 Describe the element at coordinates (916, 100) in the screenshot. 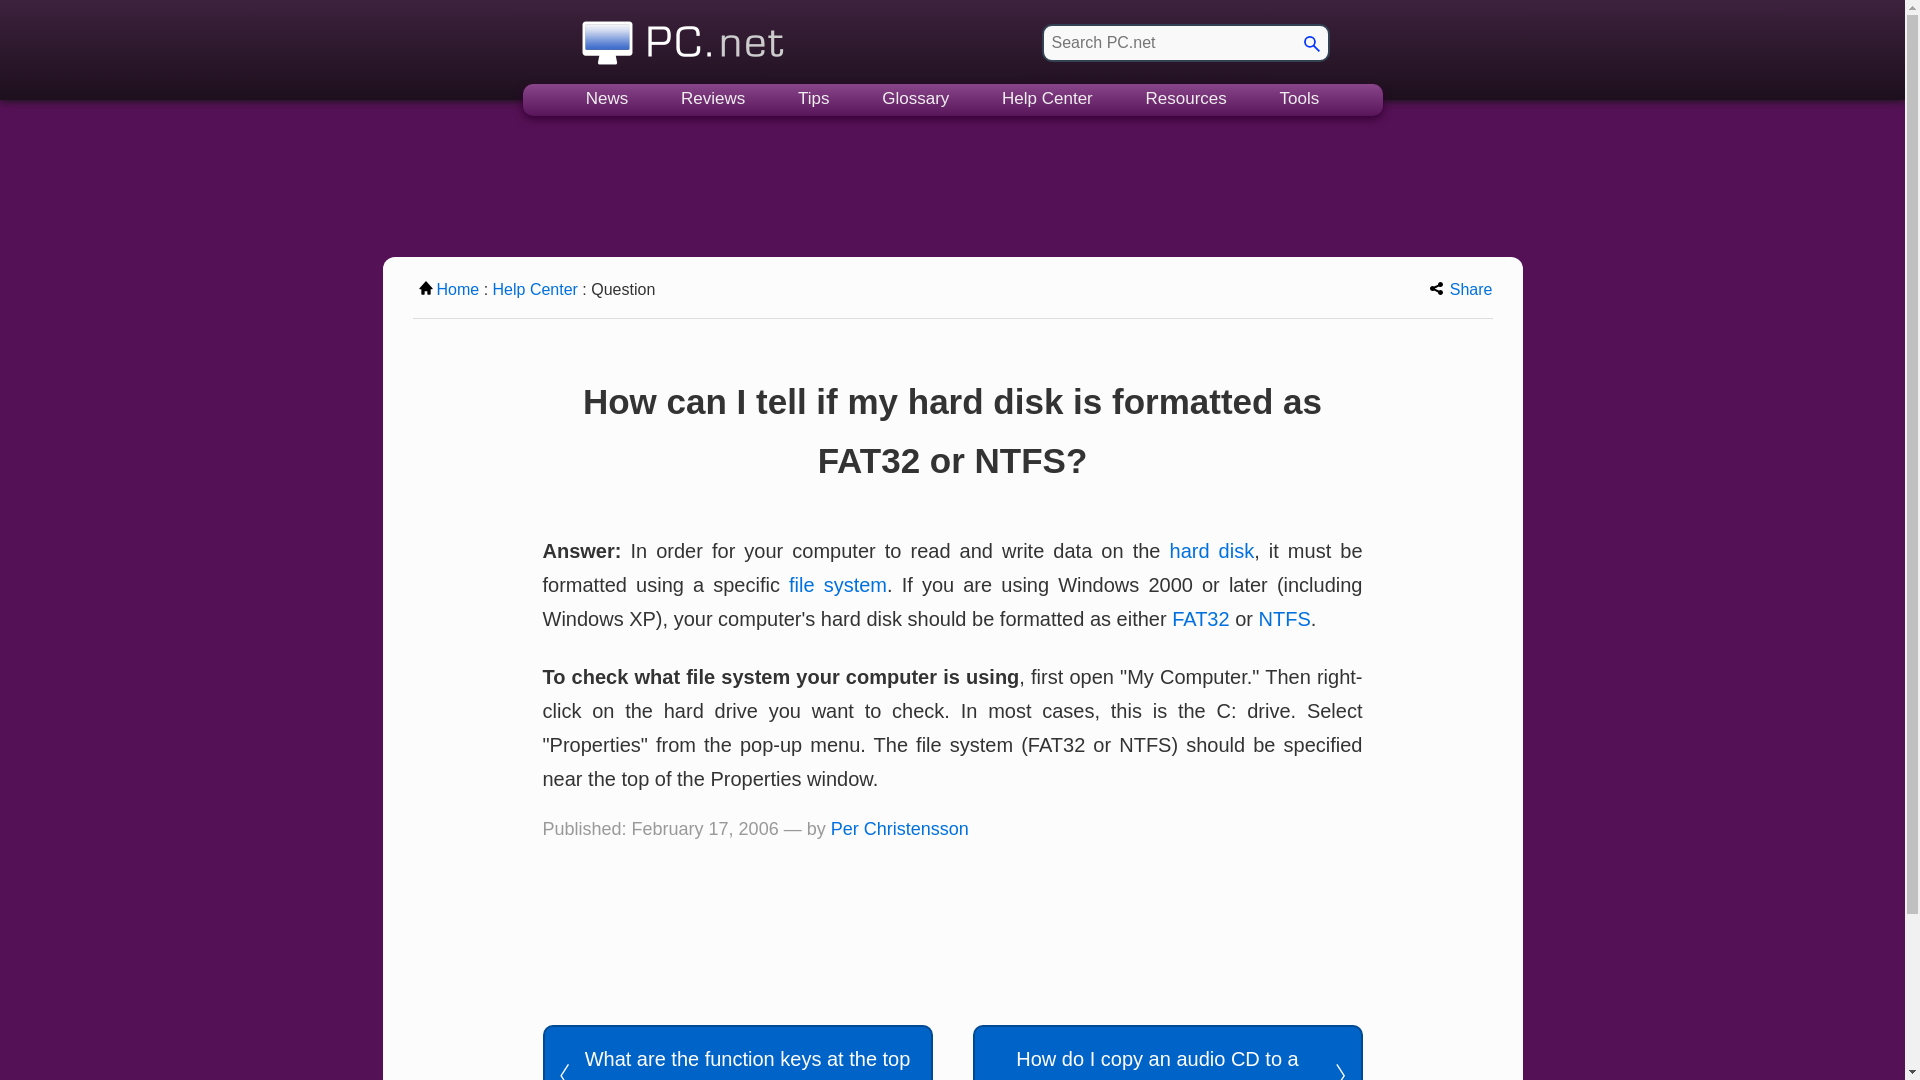

I see `Glossary` at that location.